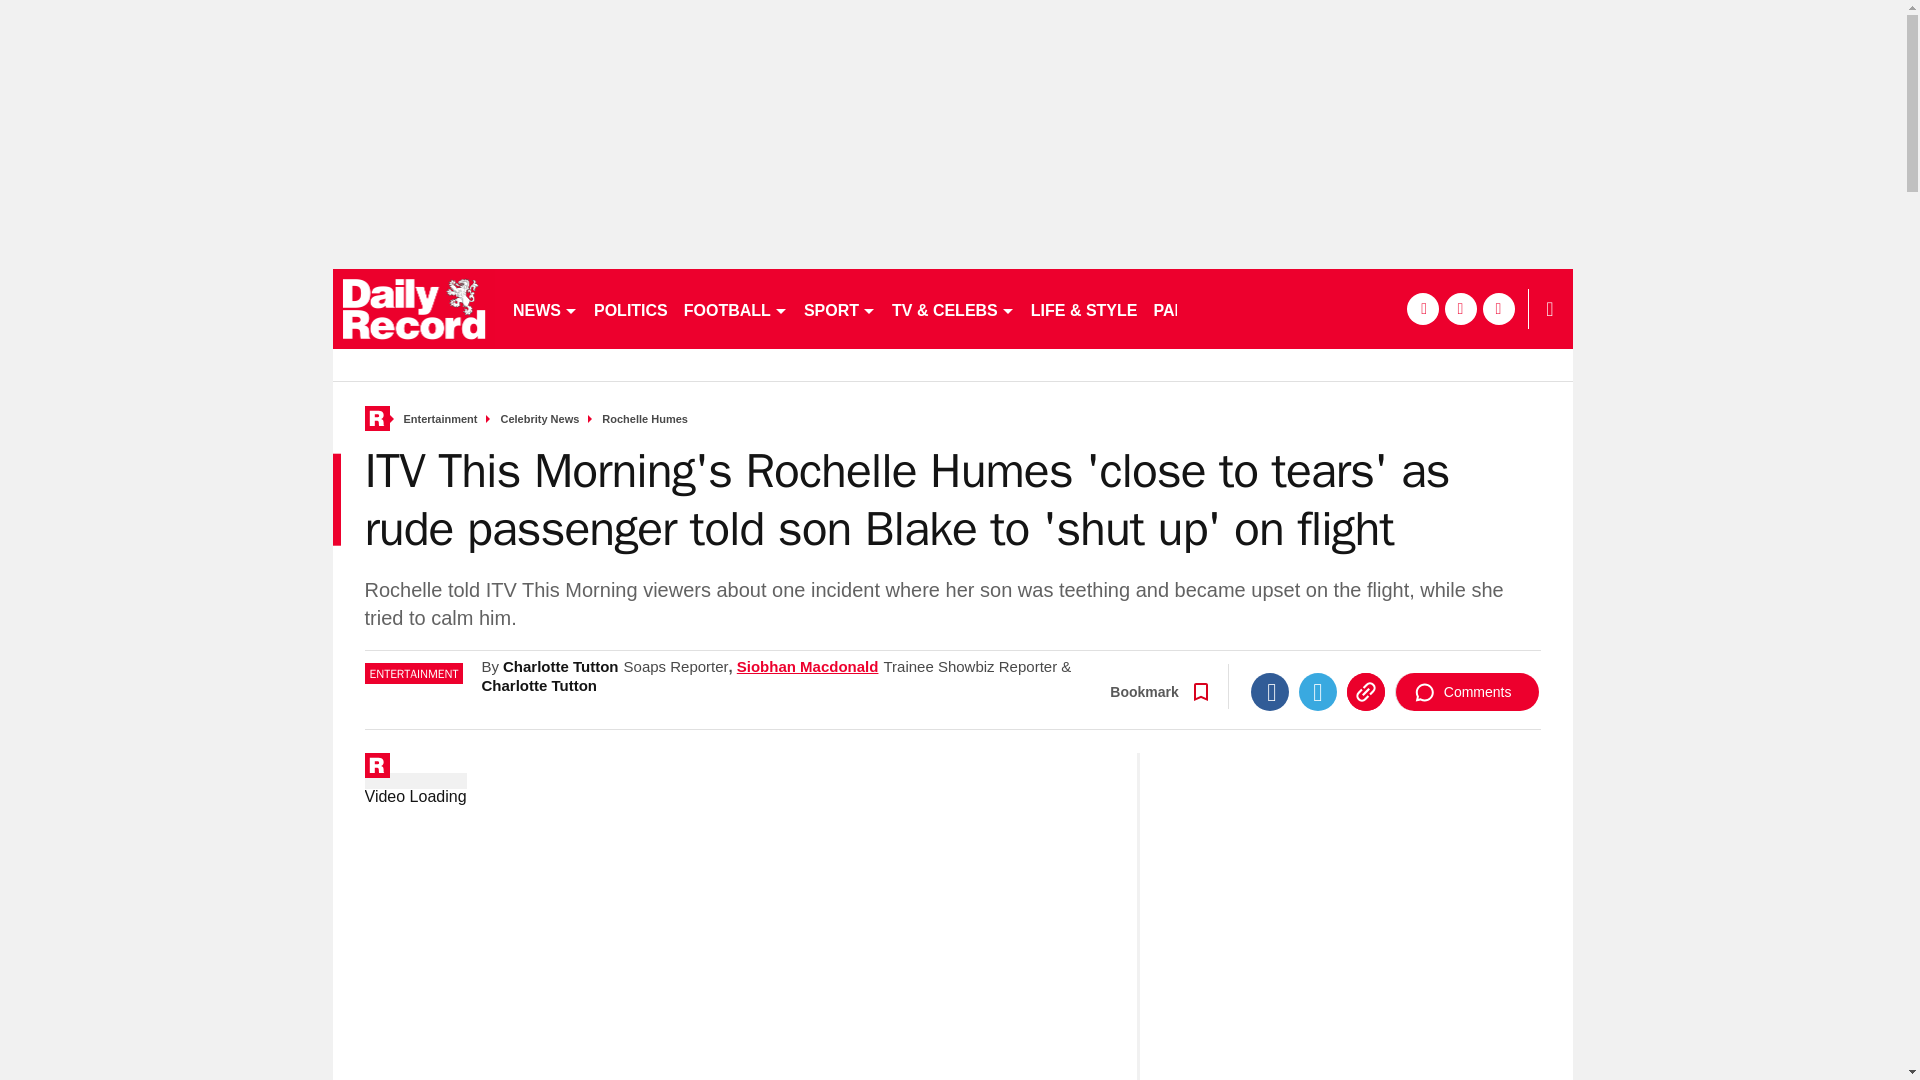  Describe the element at coordinates (1316, 308) in the screenshot. I see `facebook` at that location.